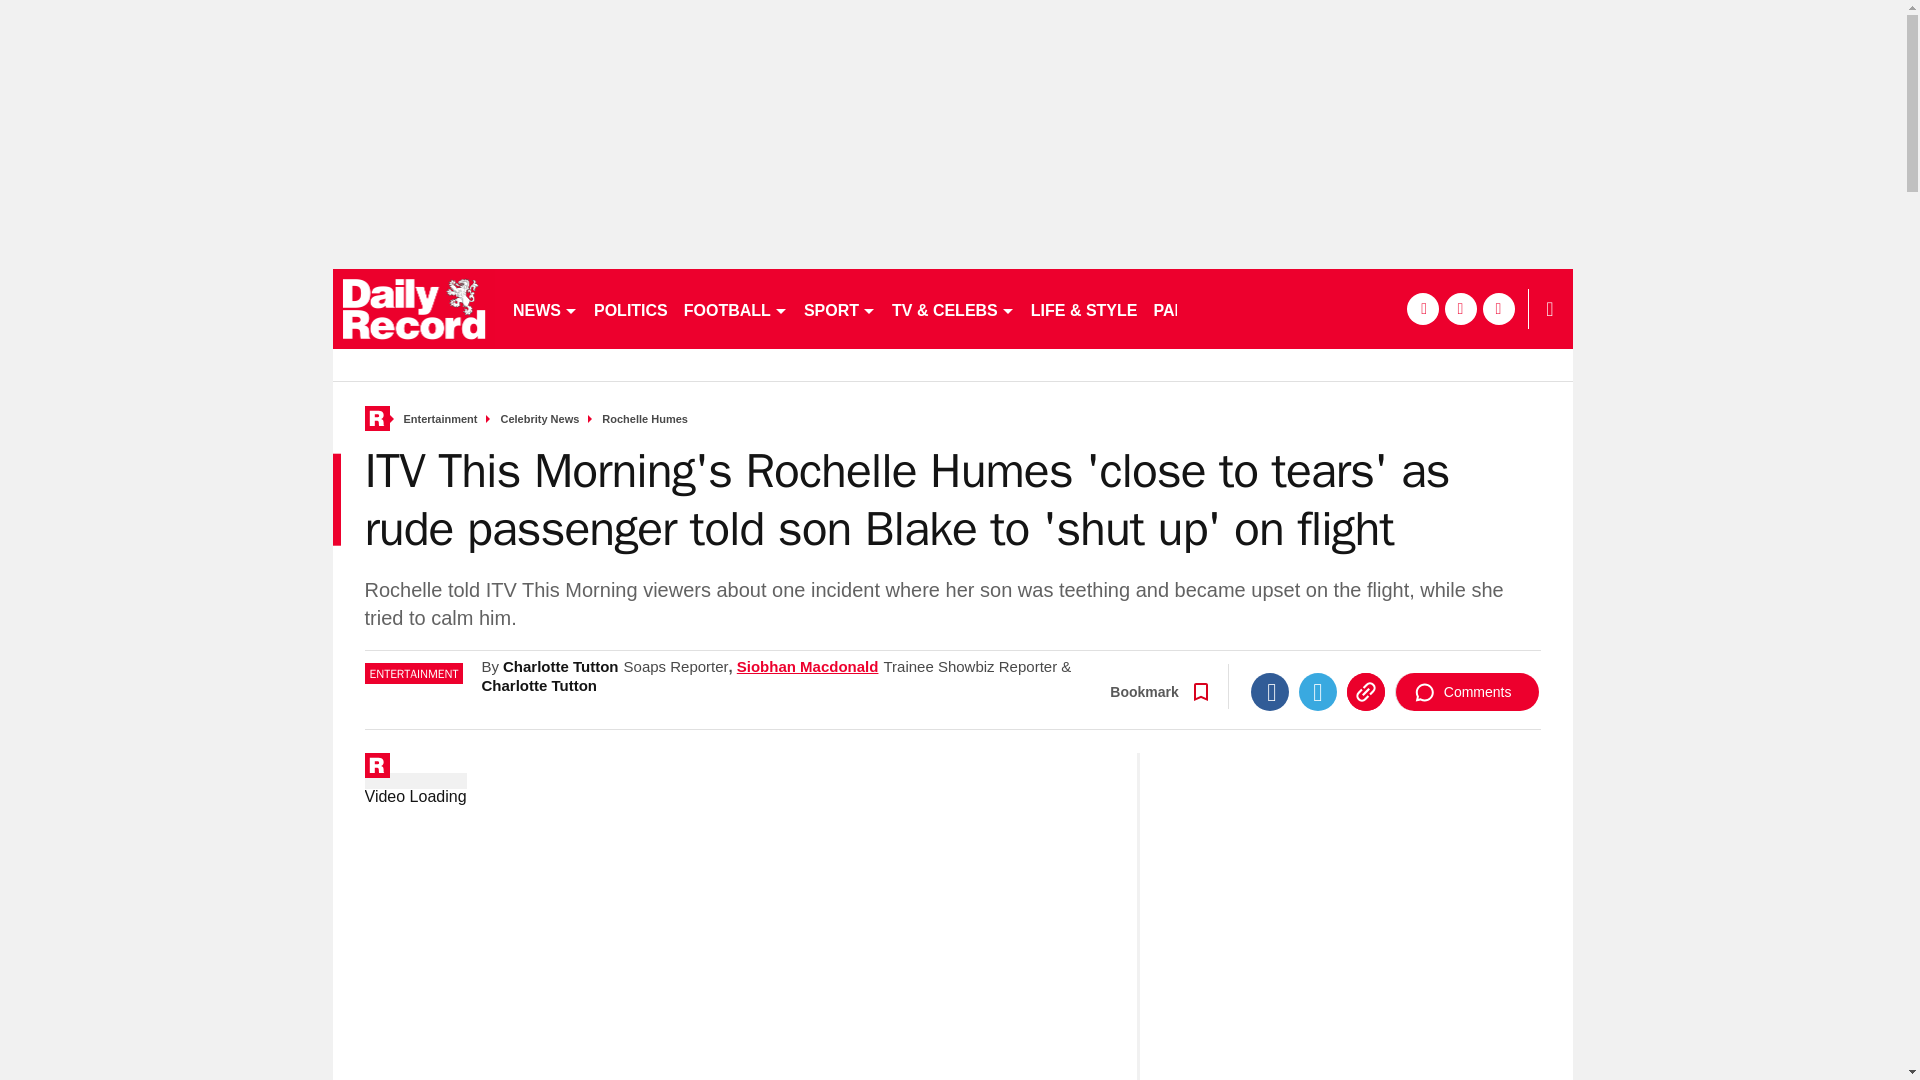  Describe the element at coordinates (1316, 308) in the screenshot. I see `facebook` at that location.